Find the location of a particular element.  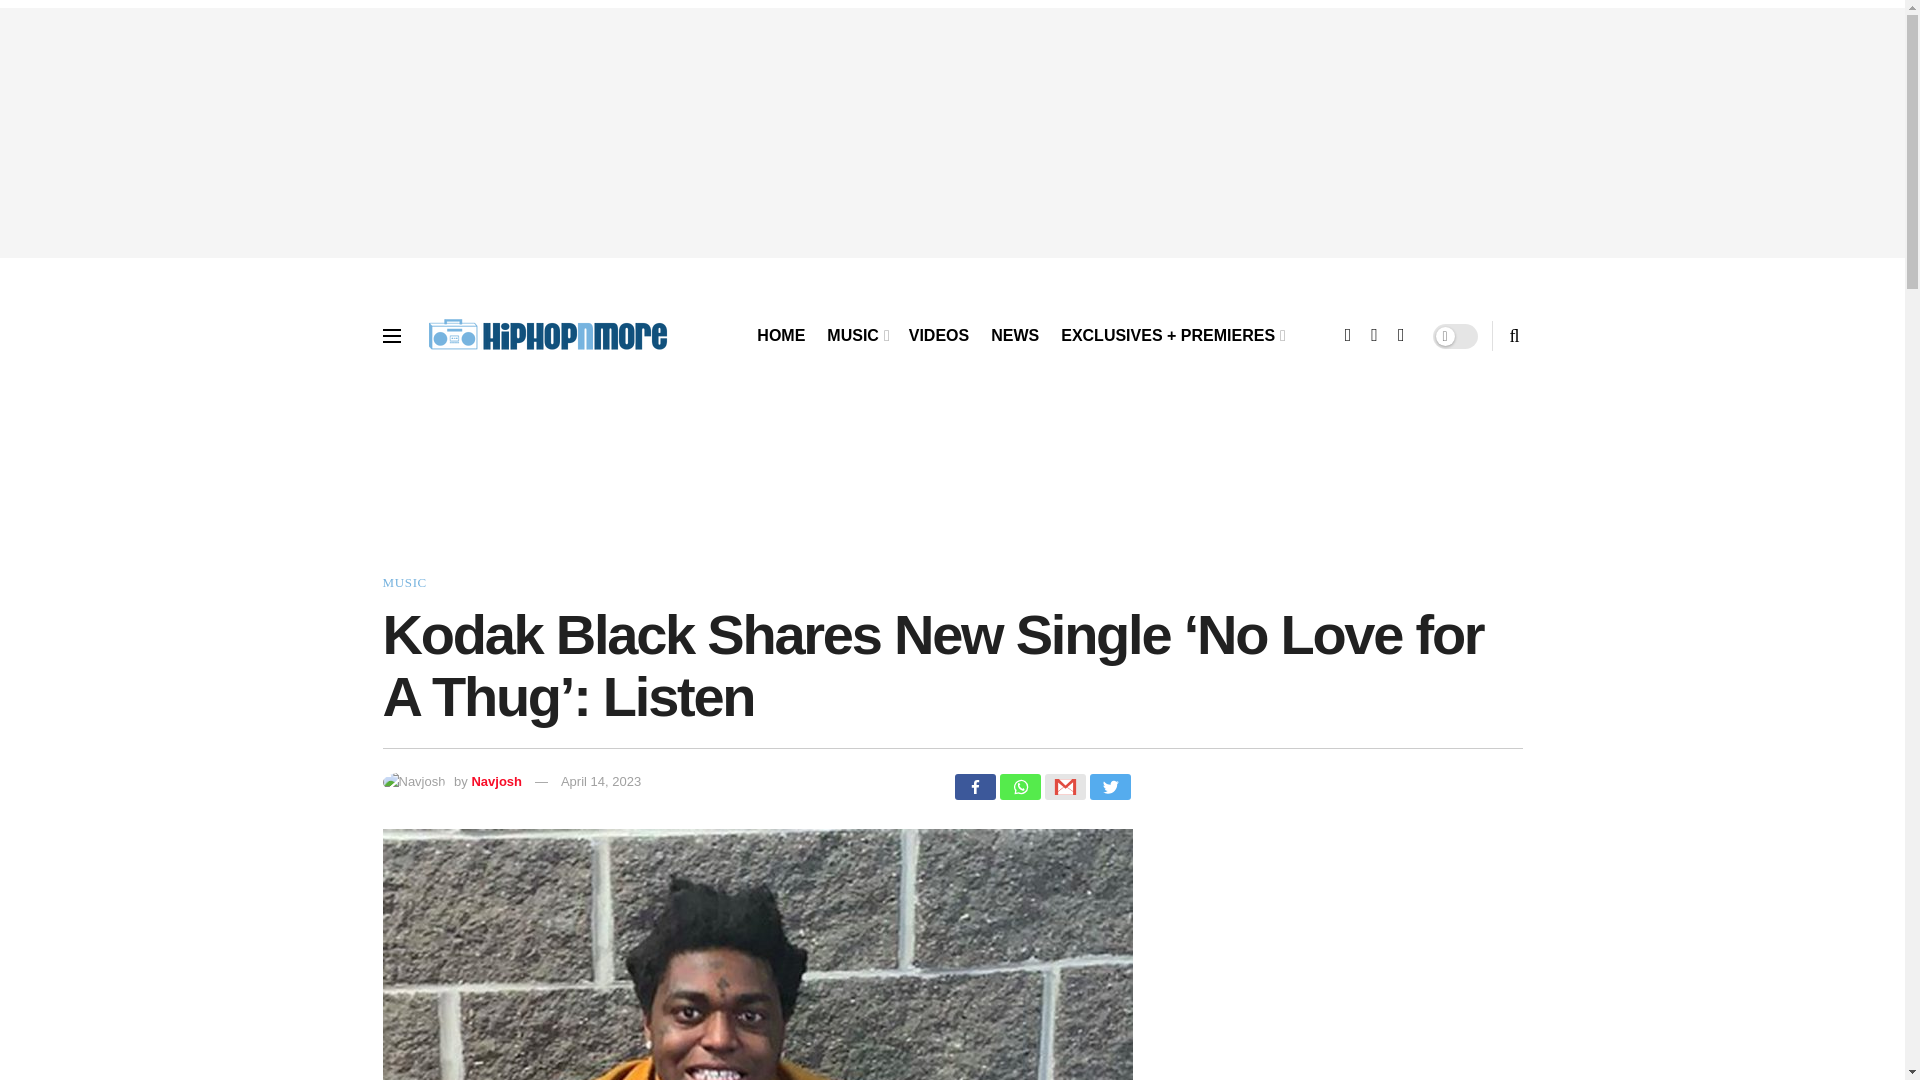

VIDEOS is located at coordinates (938, 336).